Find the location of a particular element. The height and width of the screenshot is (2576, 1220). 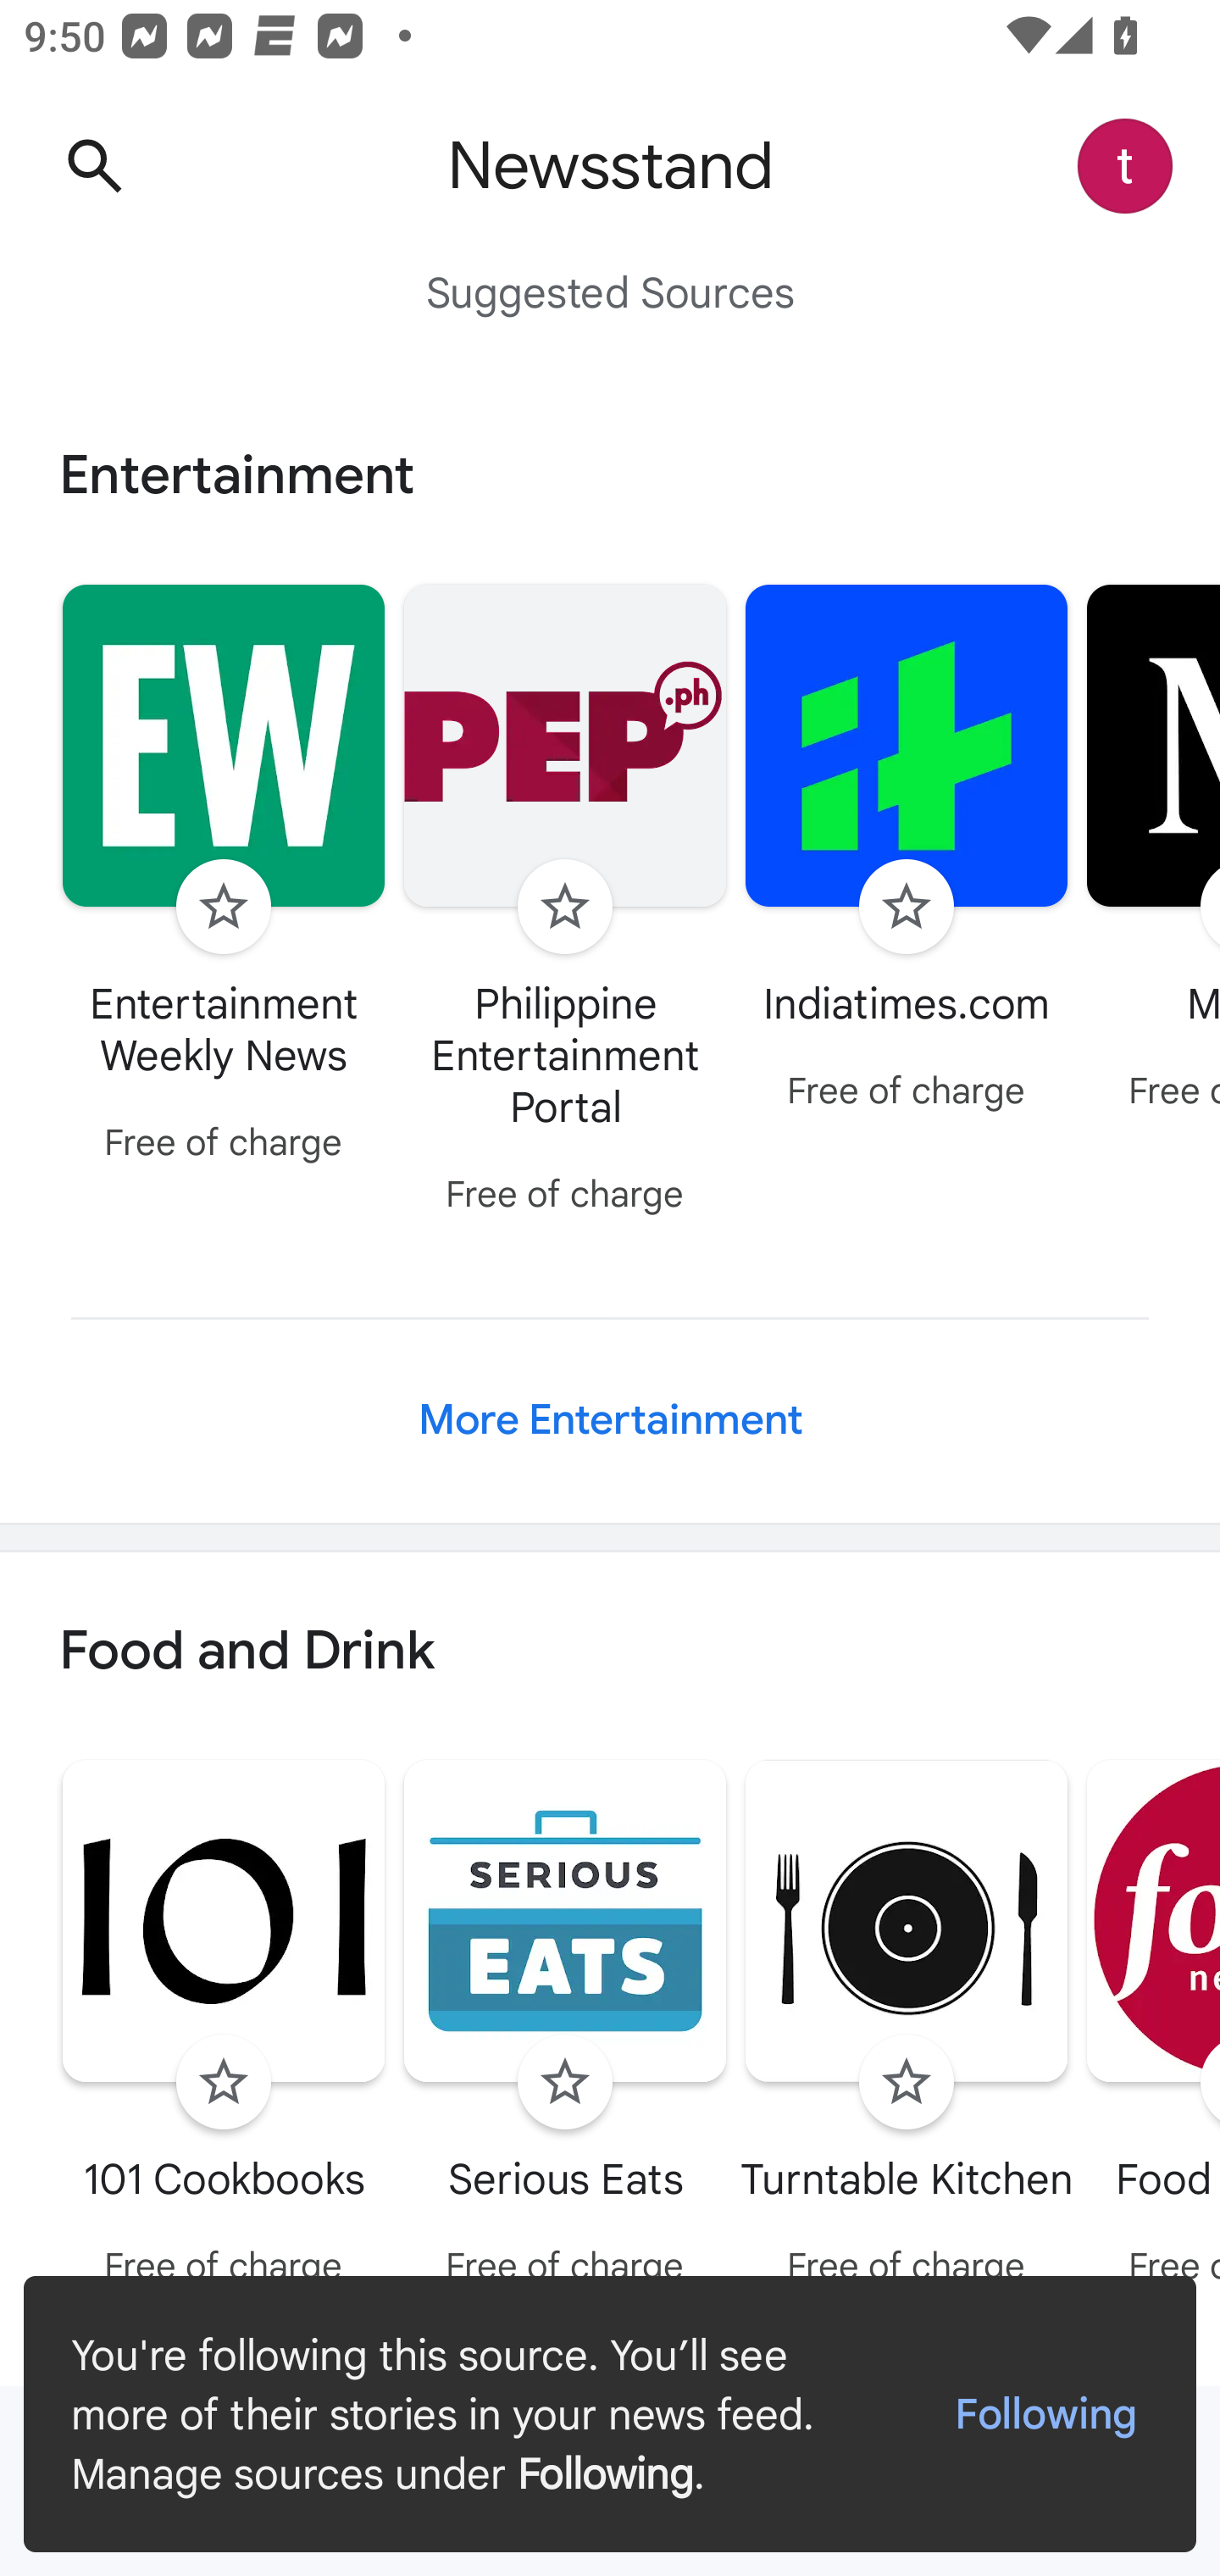

Follow is located at coordinates (564, 2083).